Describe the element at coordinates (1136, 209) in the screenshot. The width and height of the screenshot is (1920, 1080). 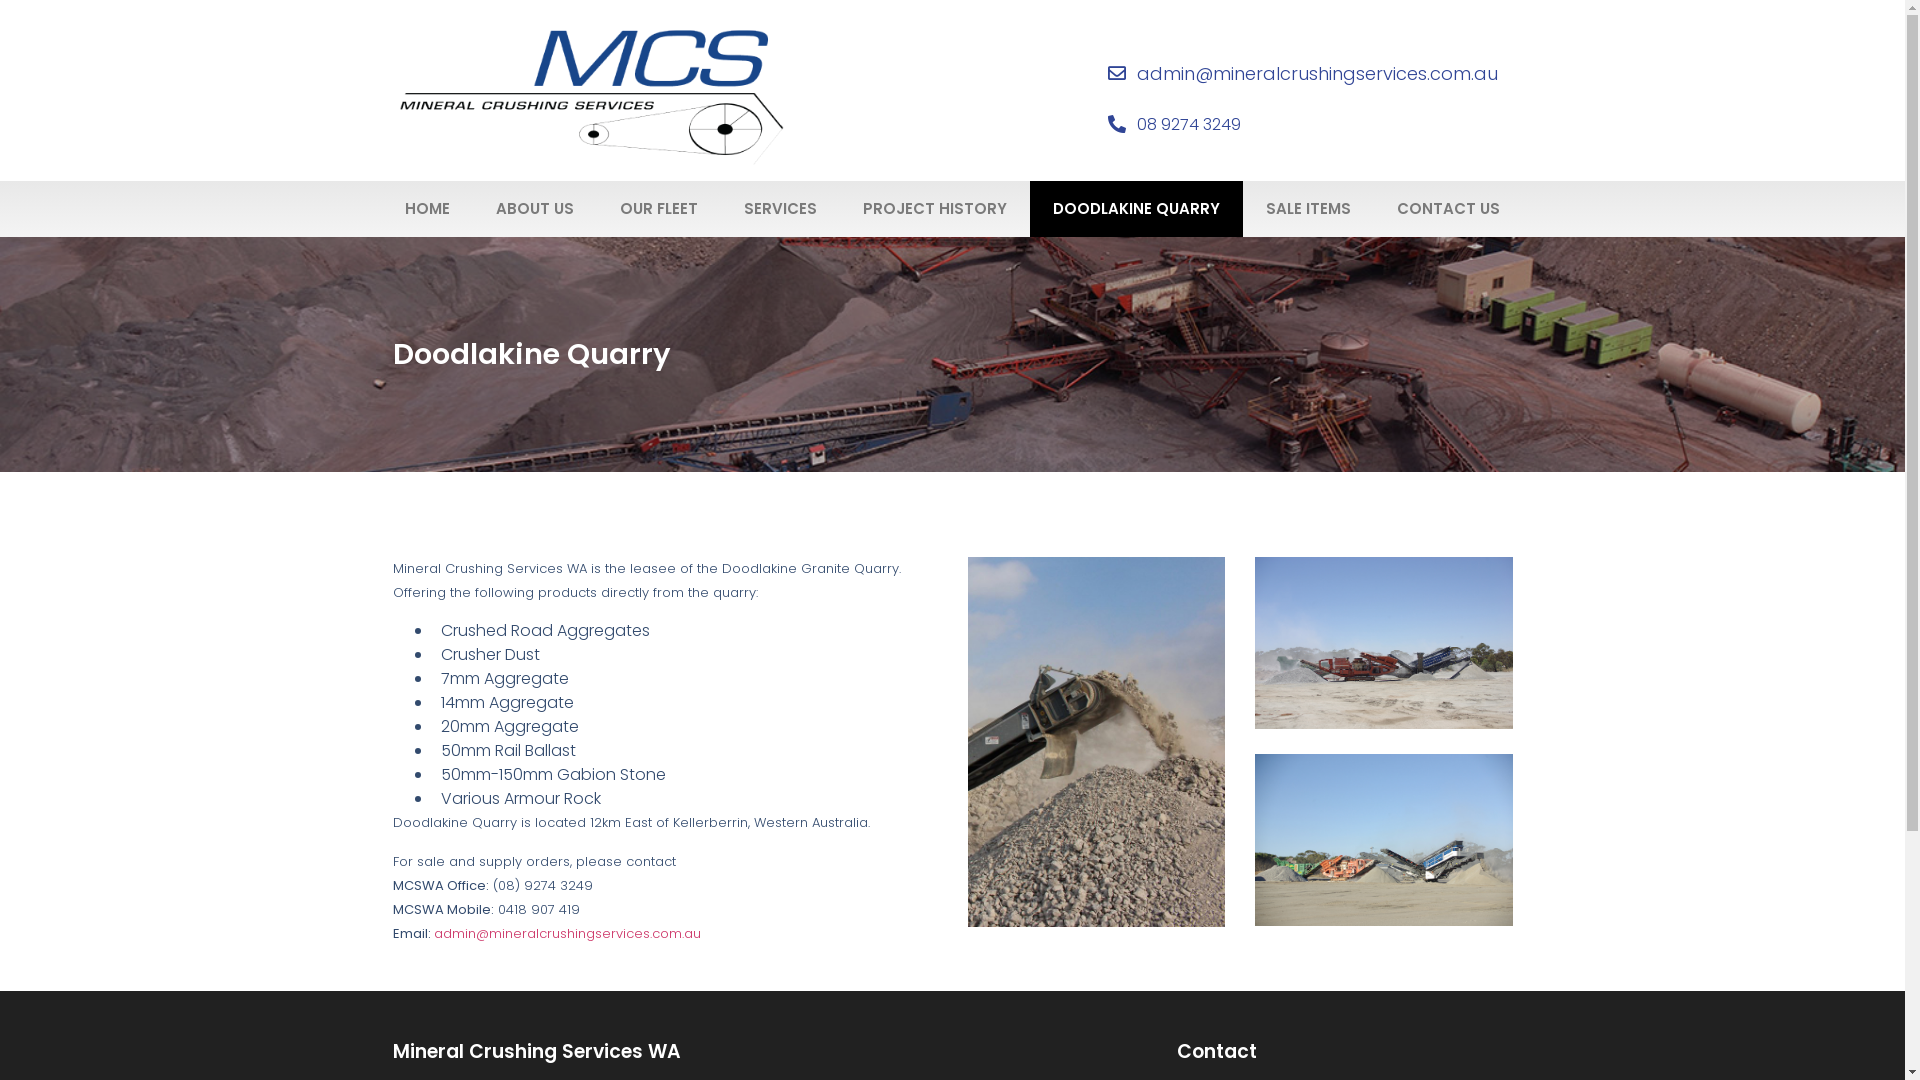
I see `DOODLAKINE QUARRY` at that location.